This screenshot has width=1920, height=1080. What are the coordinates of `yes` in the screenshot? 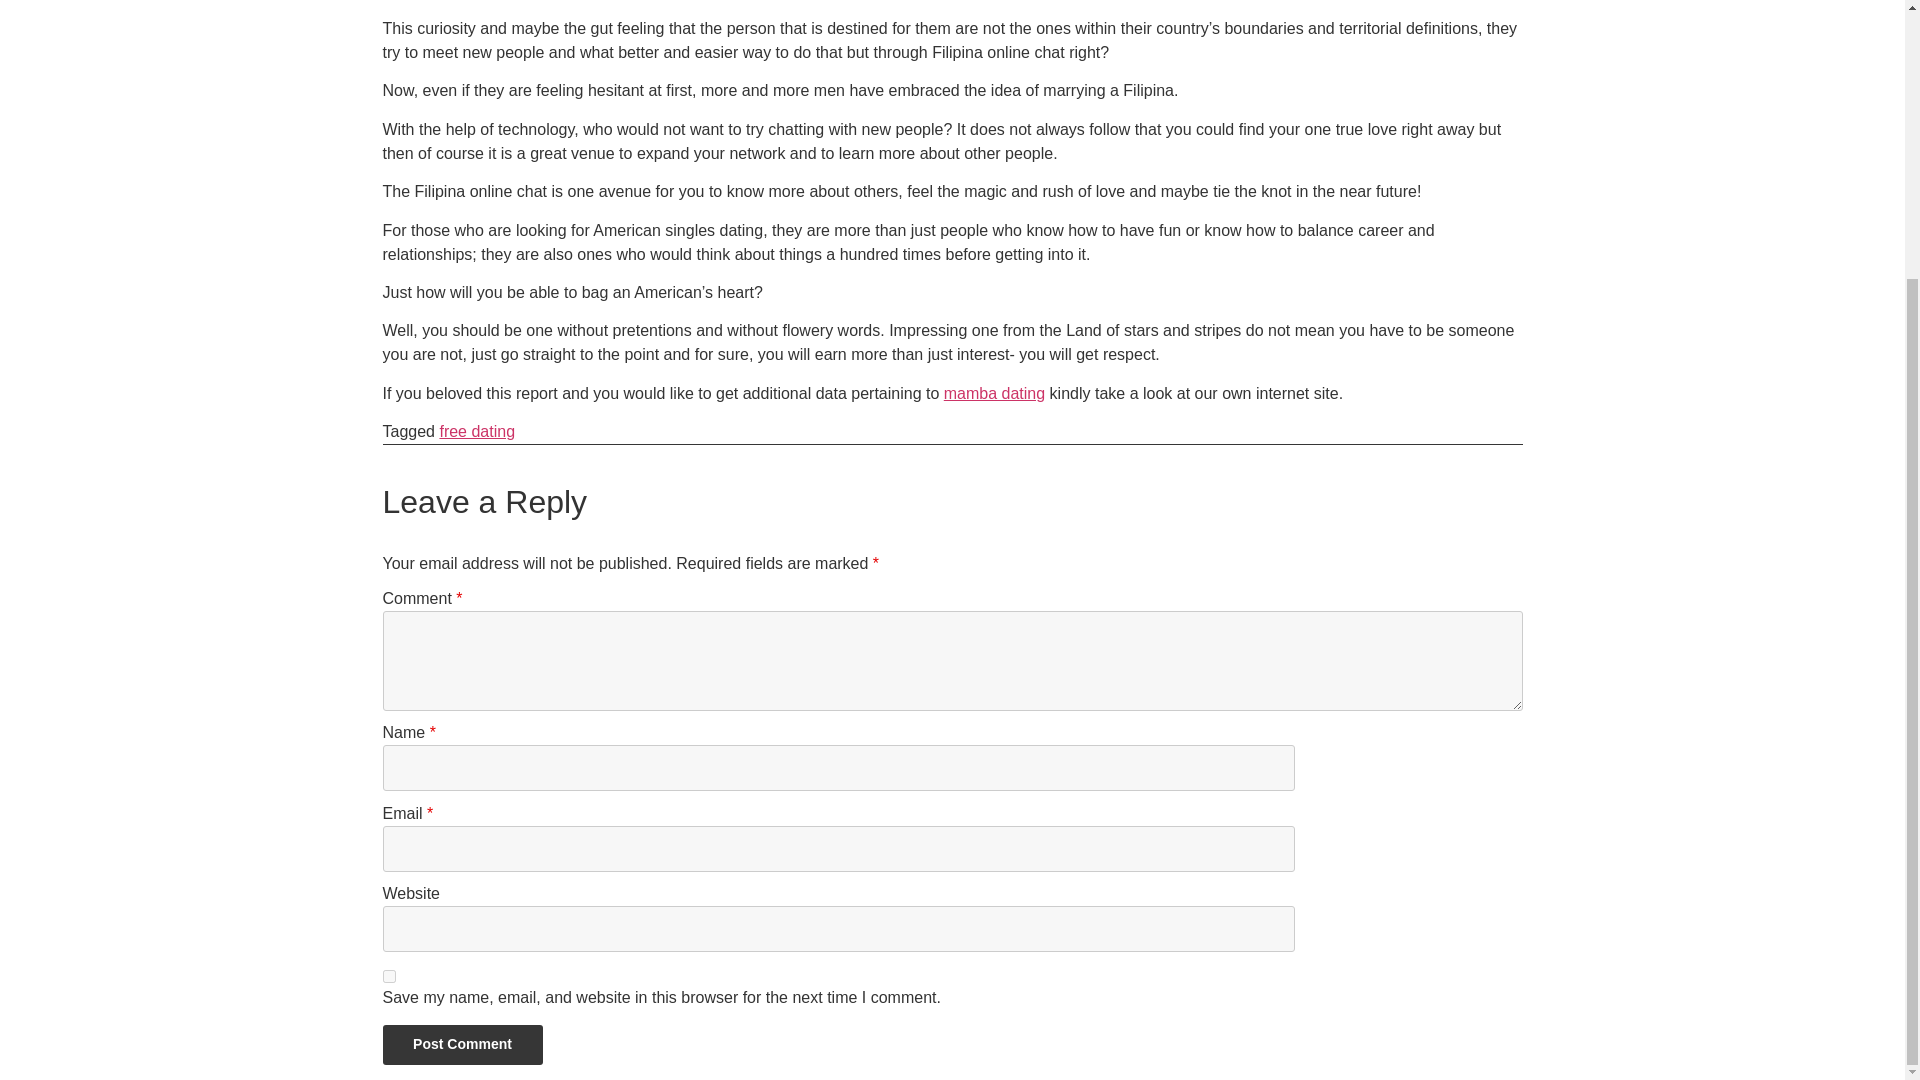 It's located at (388, 976).